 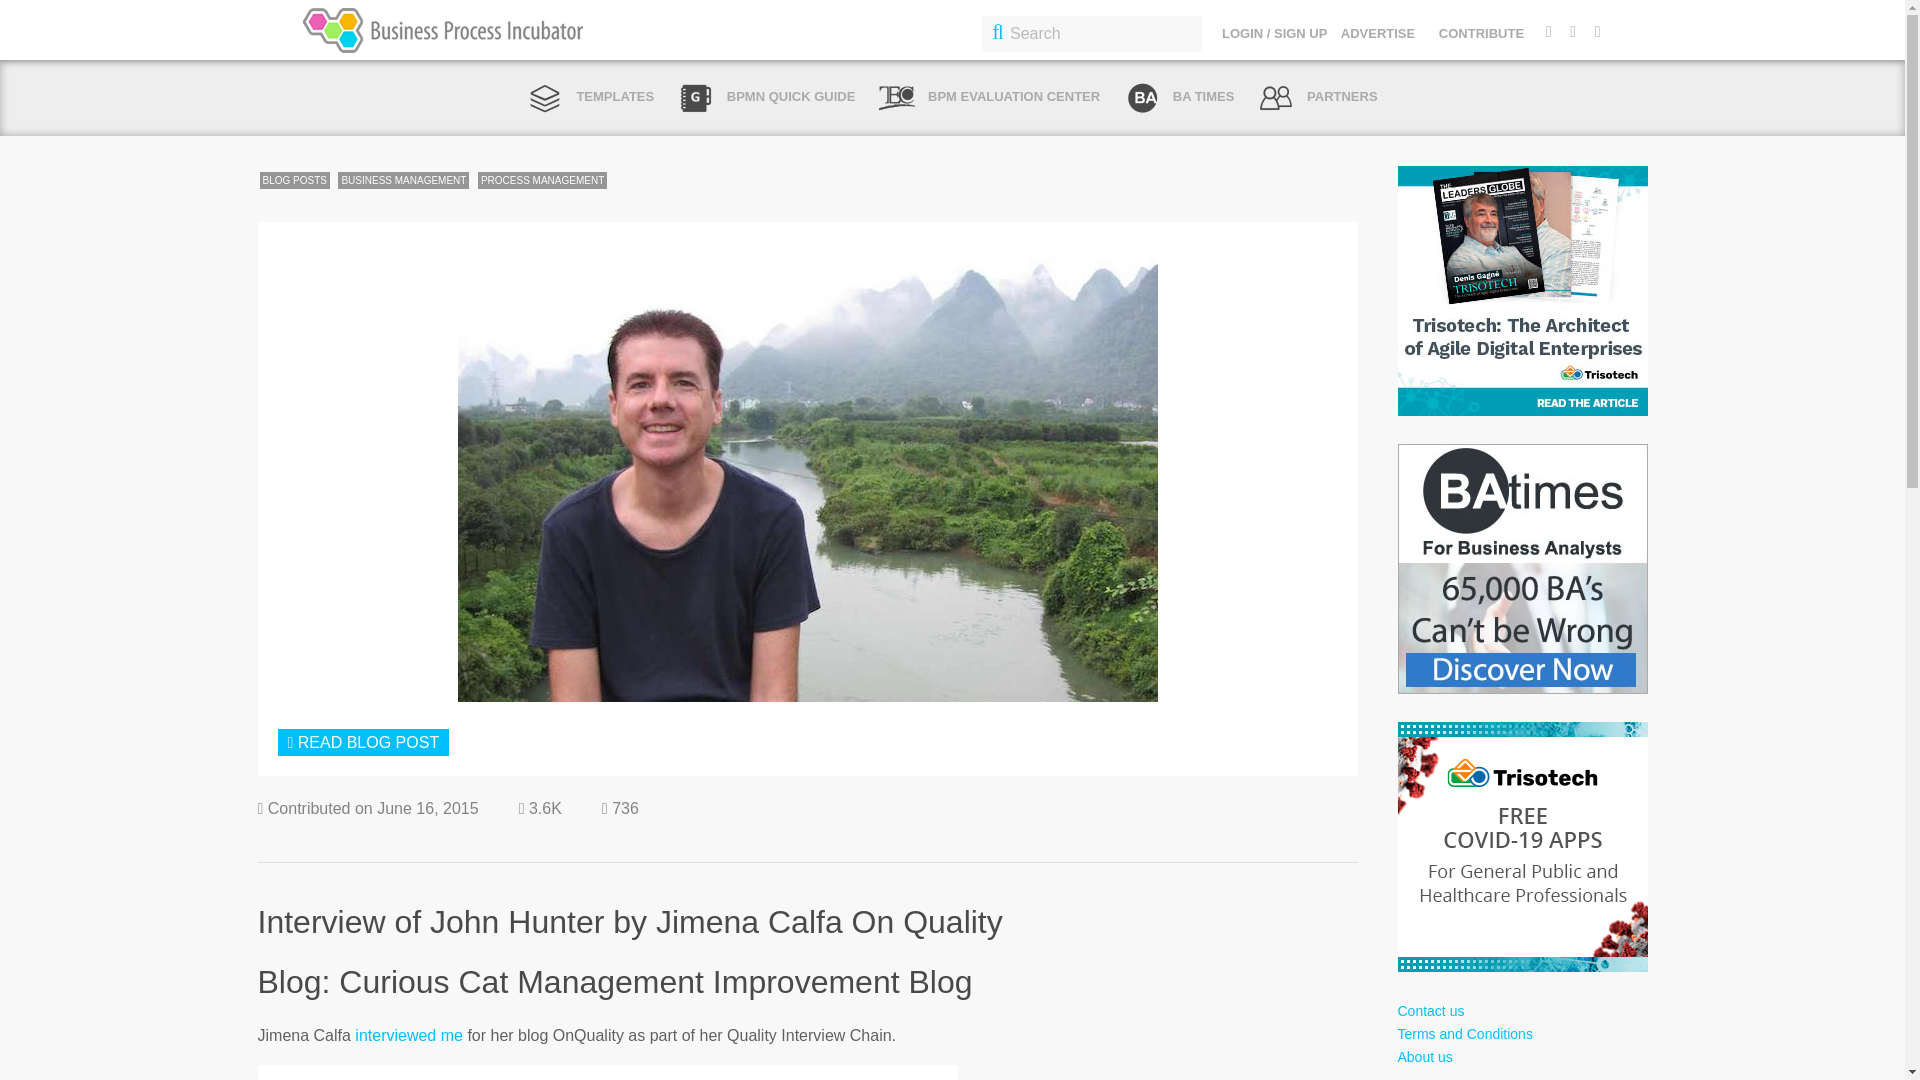 I want to click on CONTRIBUTE, so click(x=1481, y=33).